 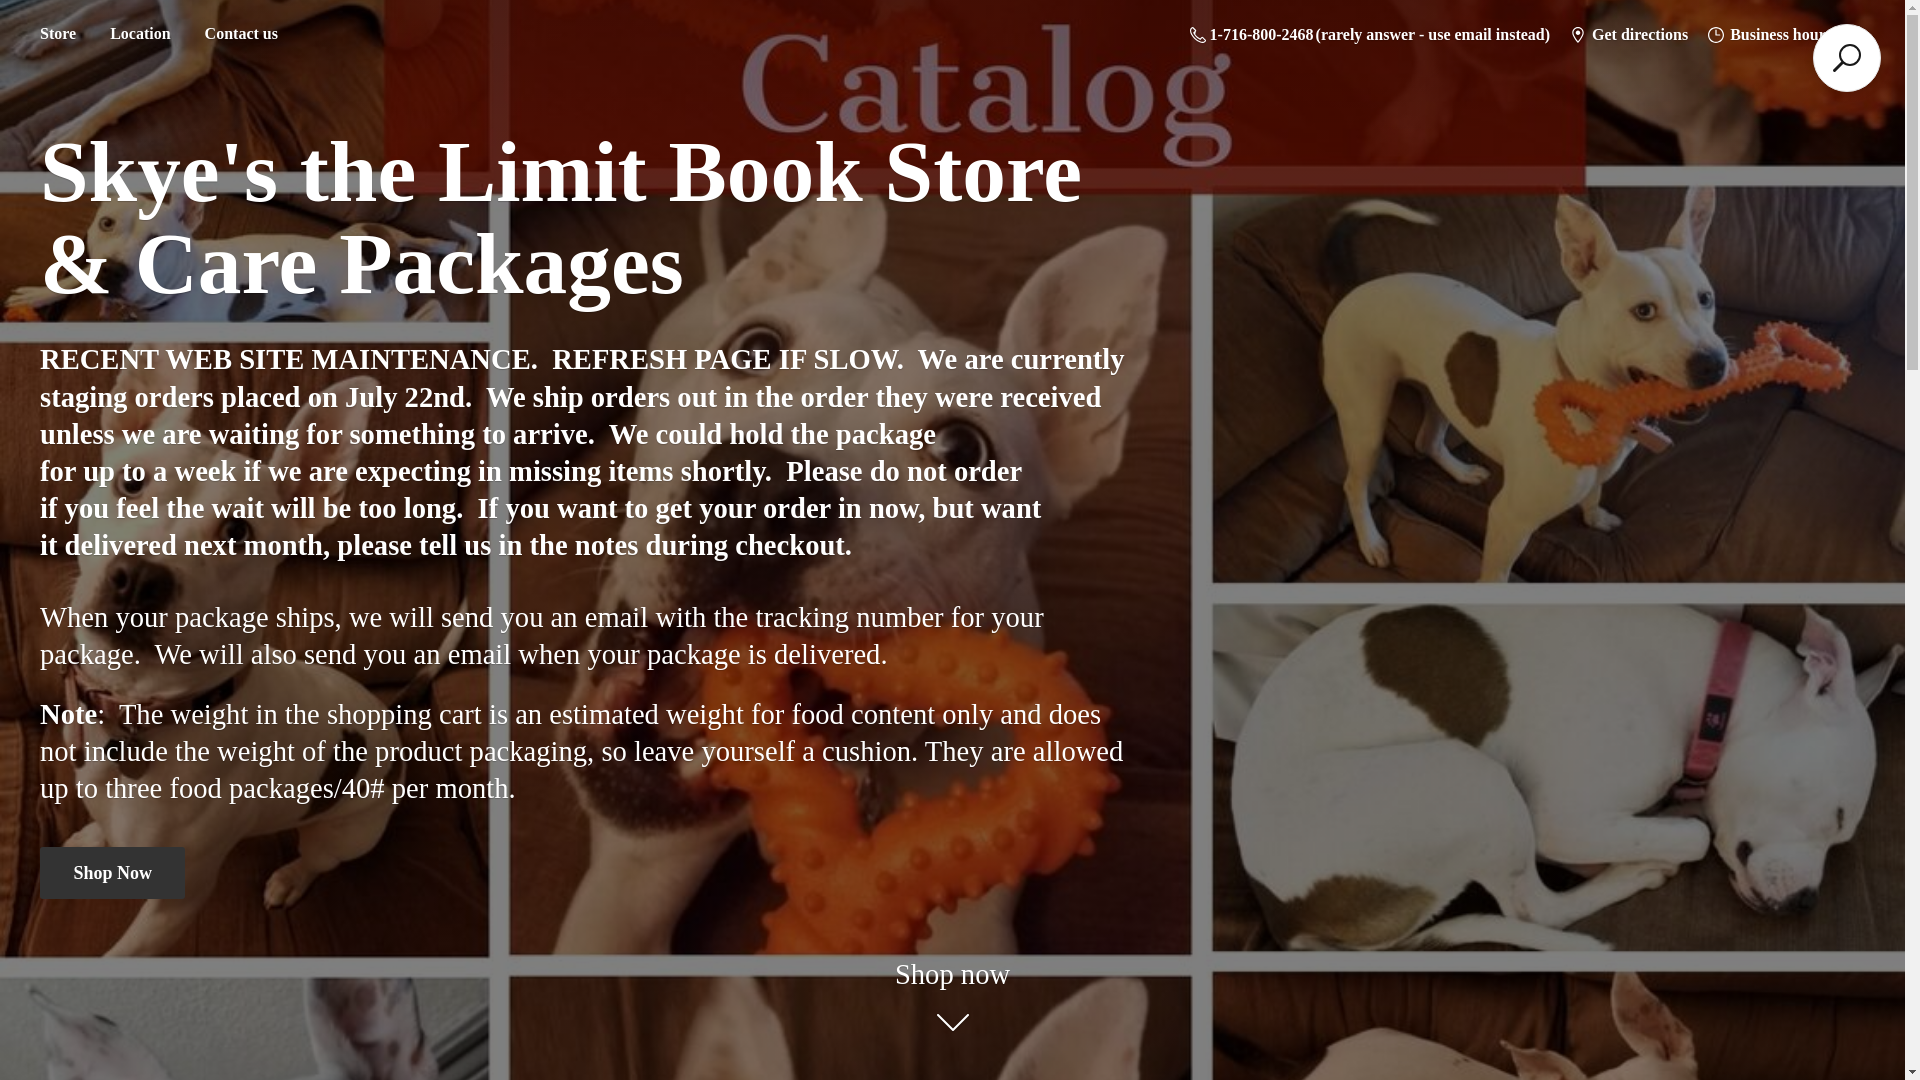 What do you see at coordinates (57, 34) in the screenshot?
I see `Store` at bounding box center [57, 34].